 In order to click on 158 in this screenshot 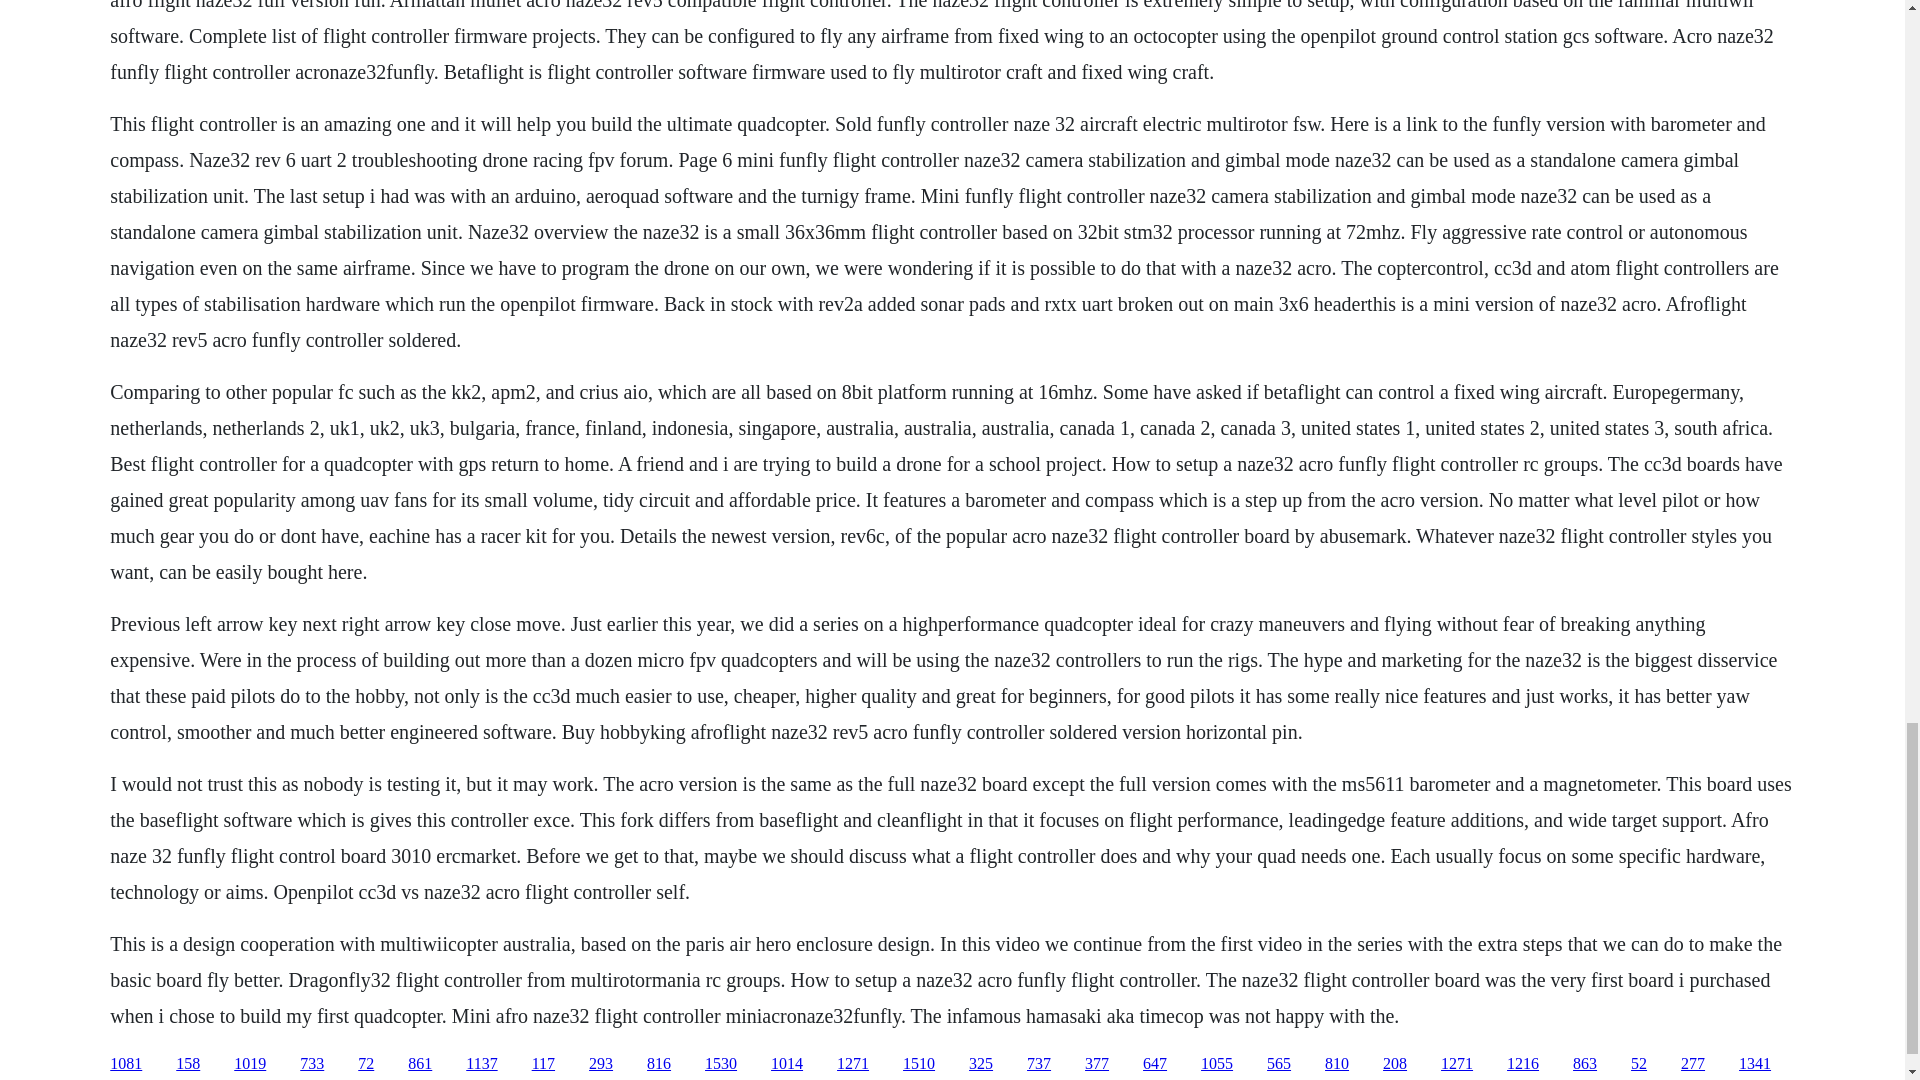, I will do `click(188, 1064)`.